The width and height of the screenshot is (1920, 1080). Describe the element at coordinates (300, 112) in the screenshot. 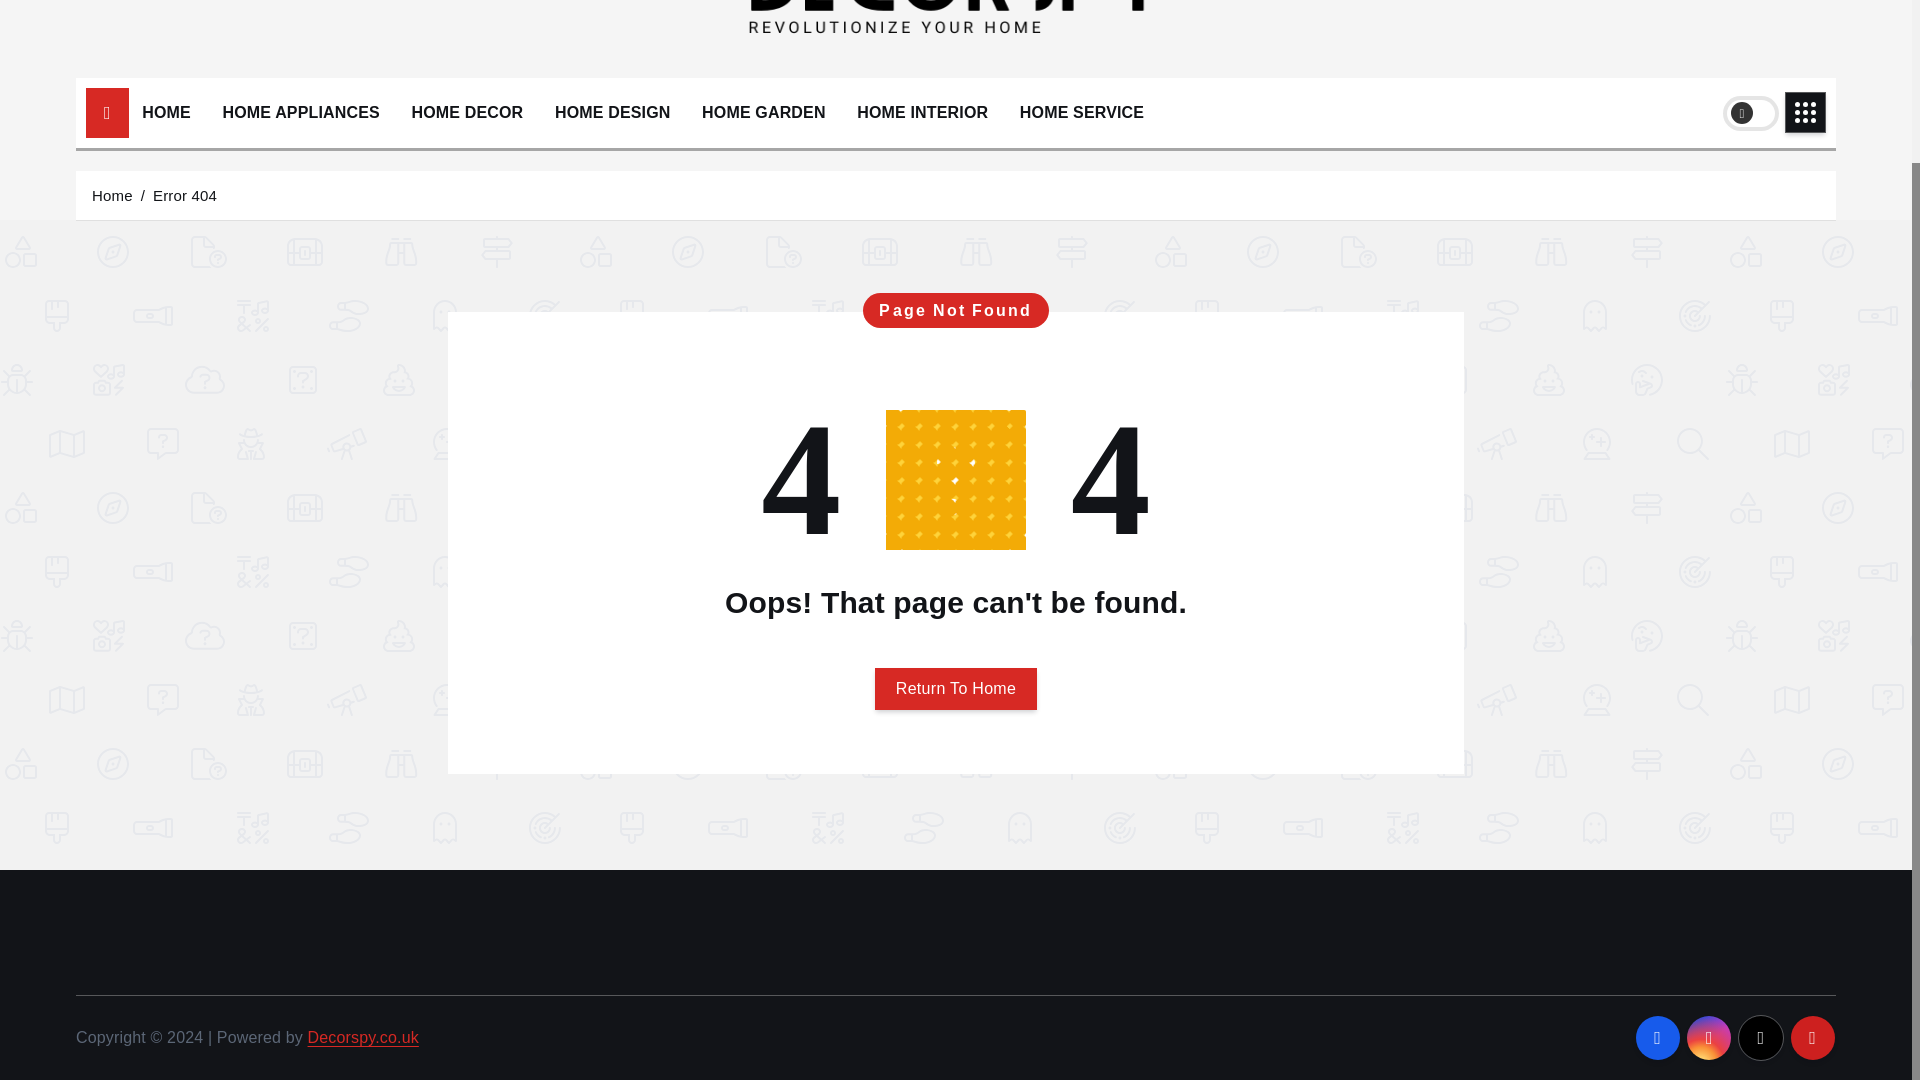

I see `HOME APPLIANCES` at that location.